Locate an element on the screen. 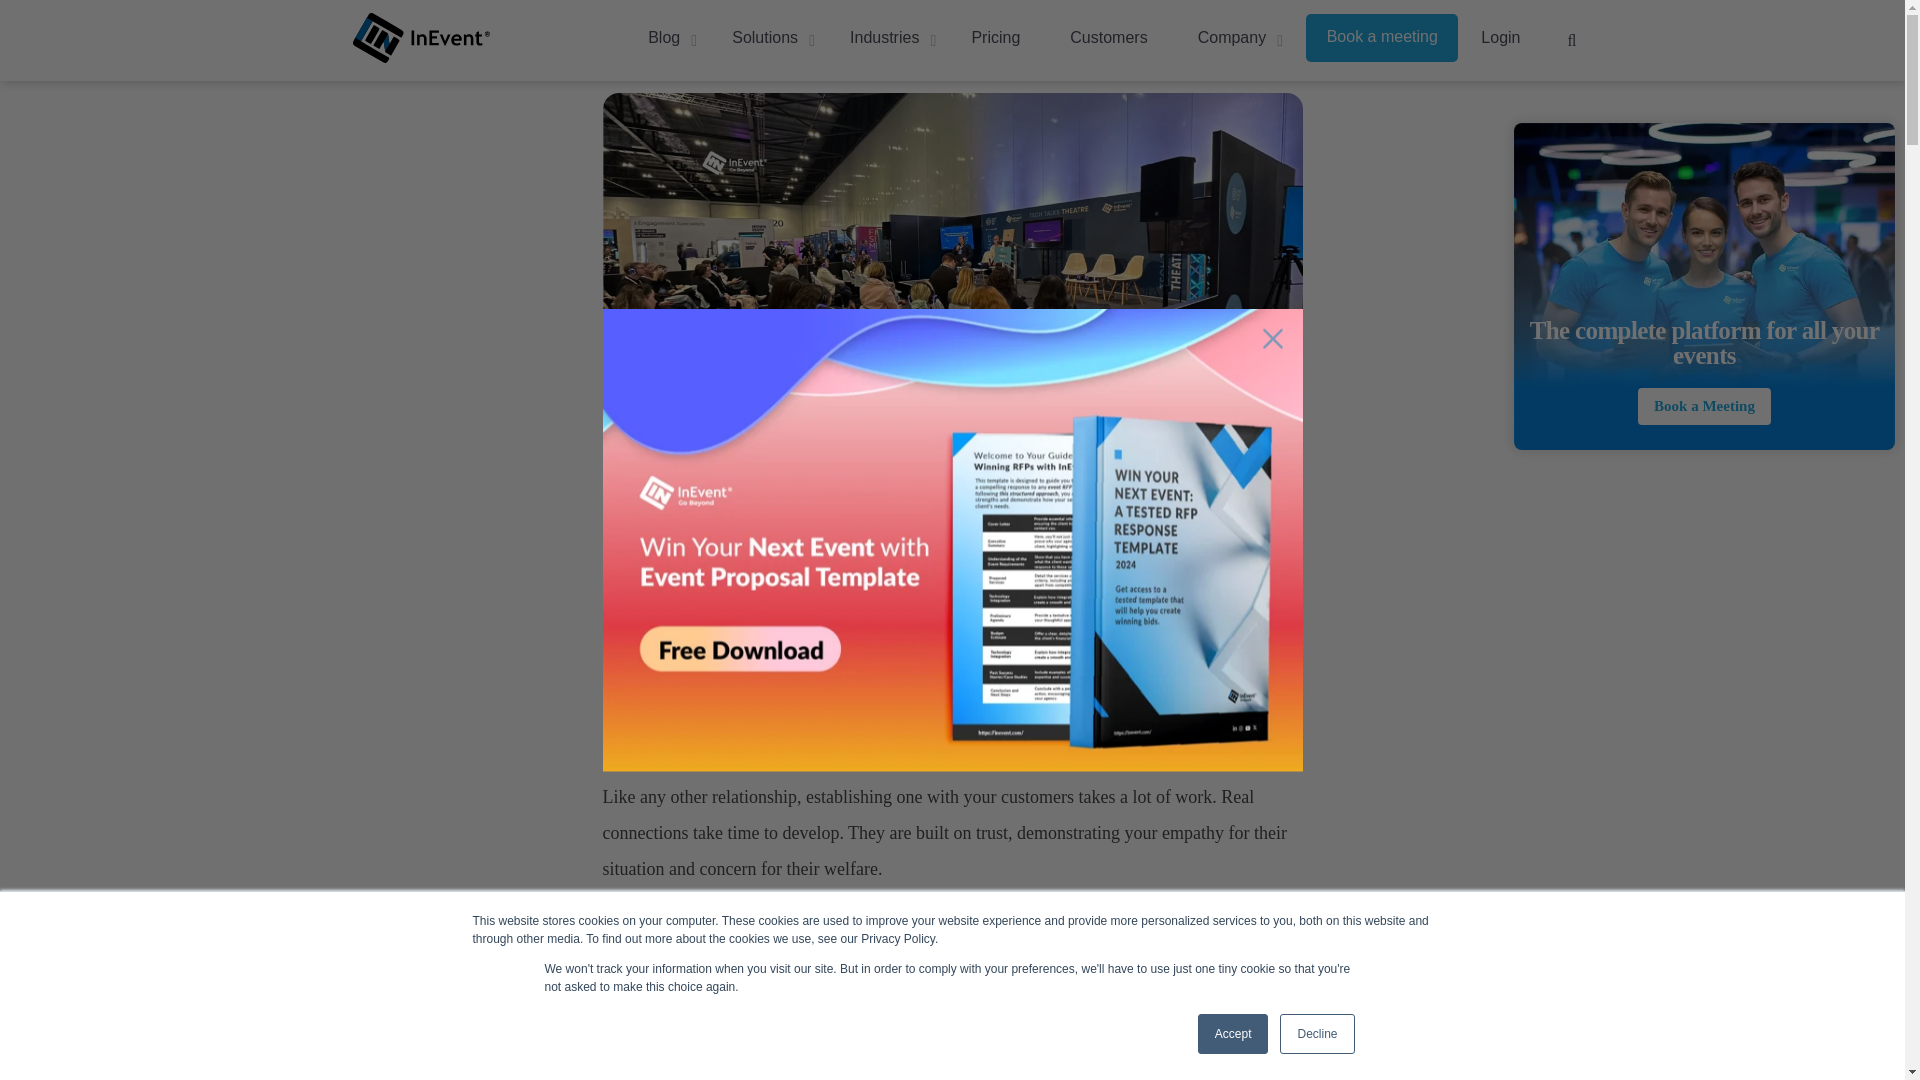 The image size is (1920, 1080). Accept is located at coordinates (1234, 1034).